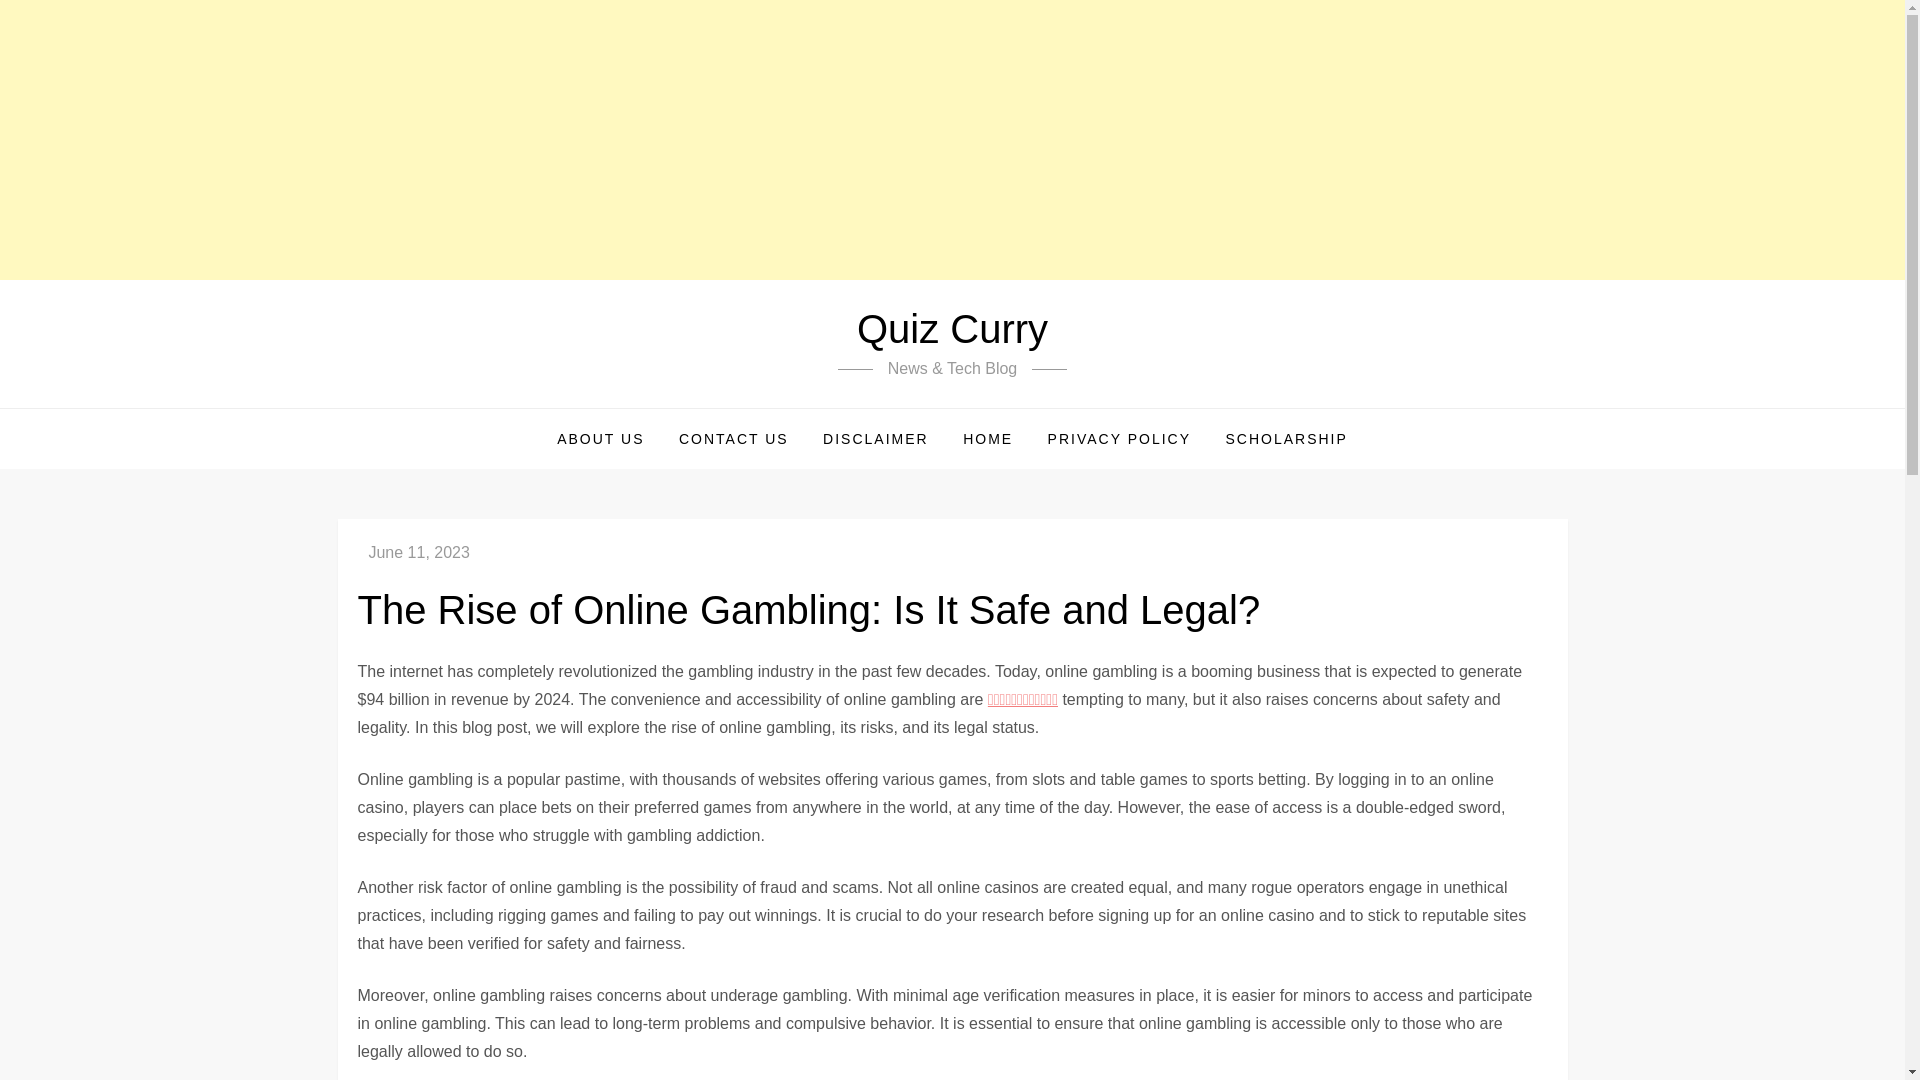 Image resolution: width=1920 pixels, height=1080 pixels. Describe the element at coordinates (952, 328) in the screenshot. I see `Quiz Curry` at that location.